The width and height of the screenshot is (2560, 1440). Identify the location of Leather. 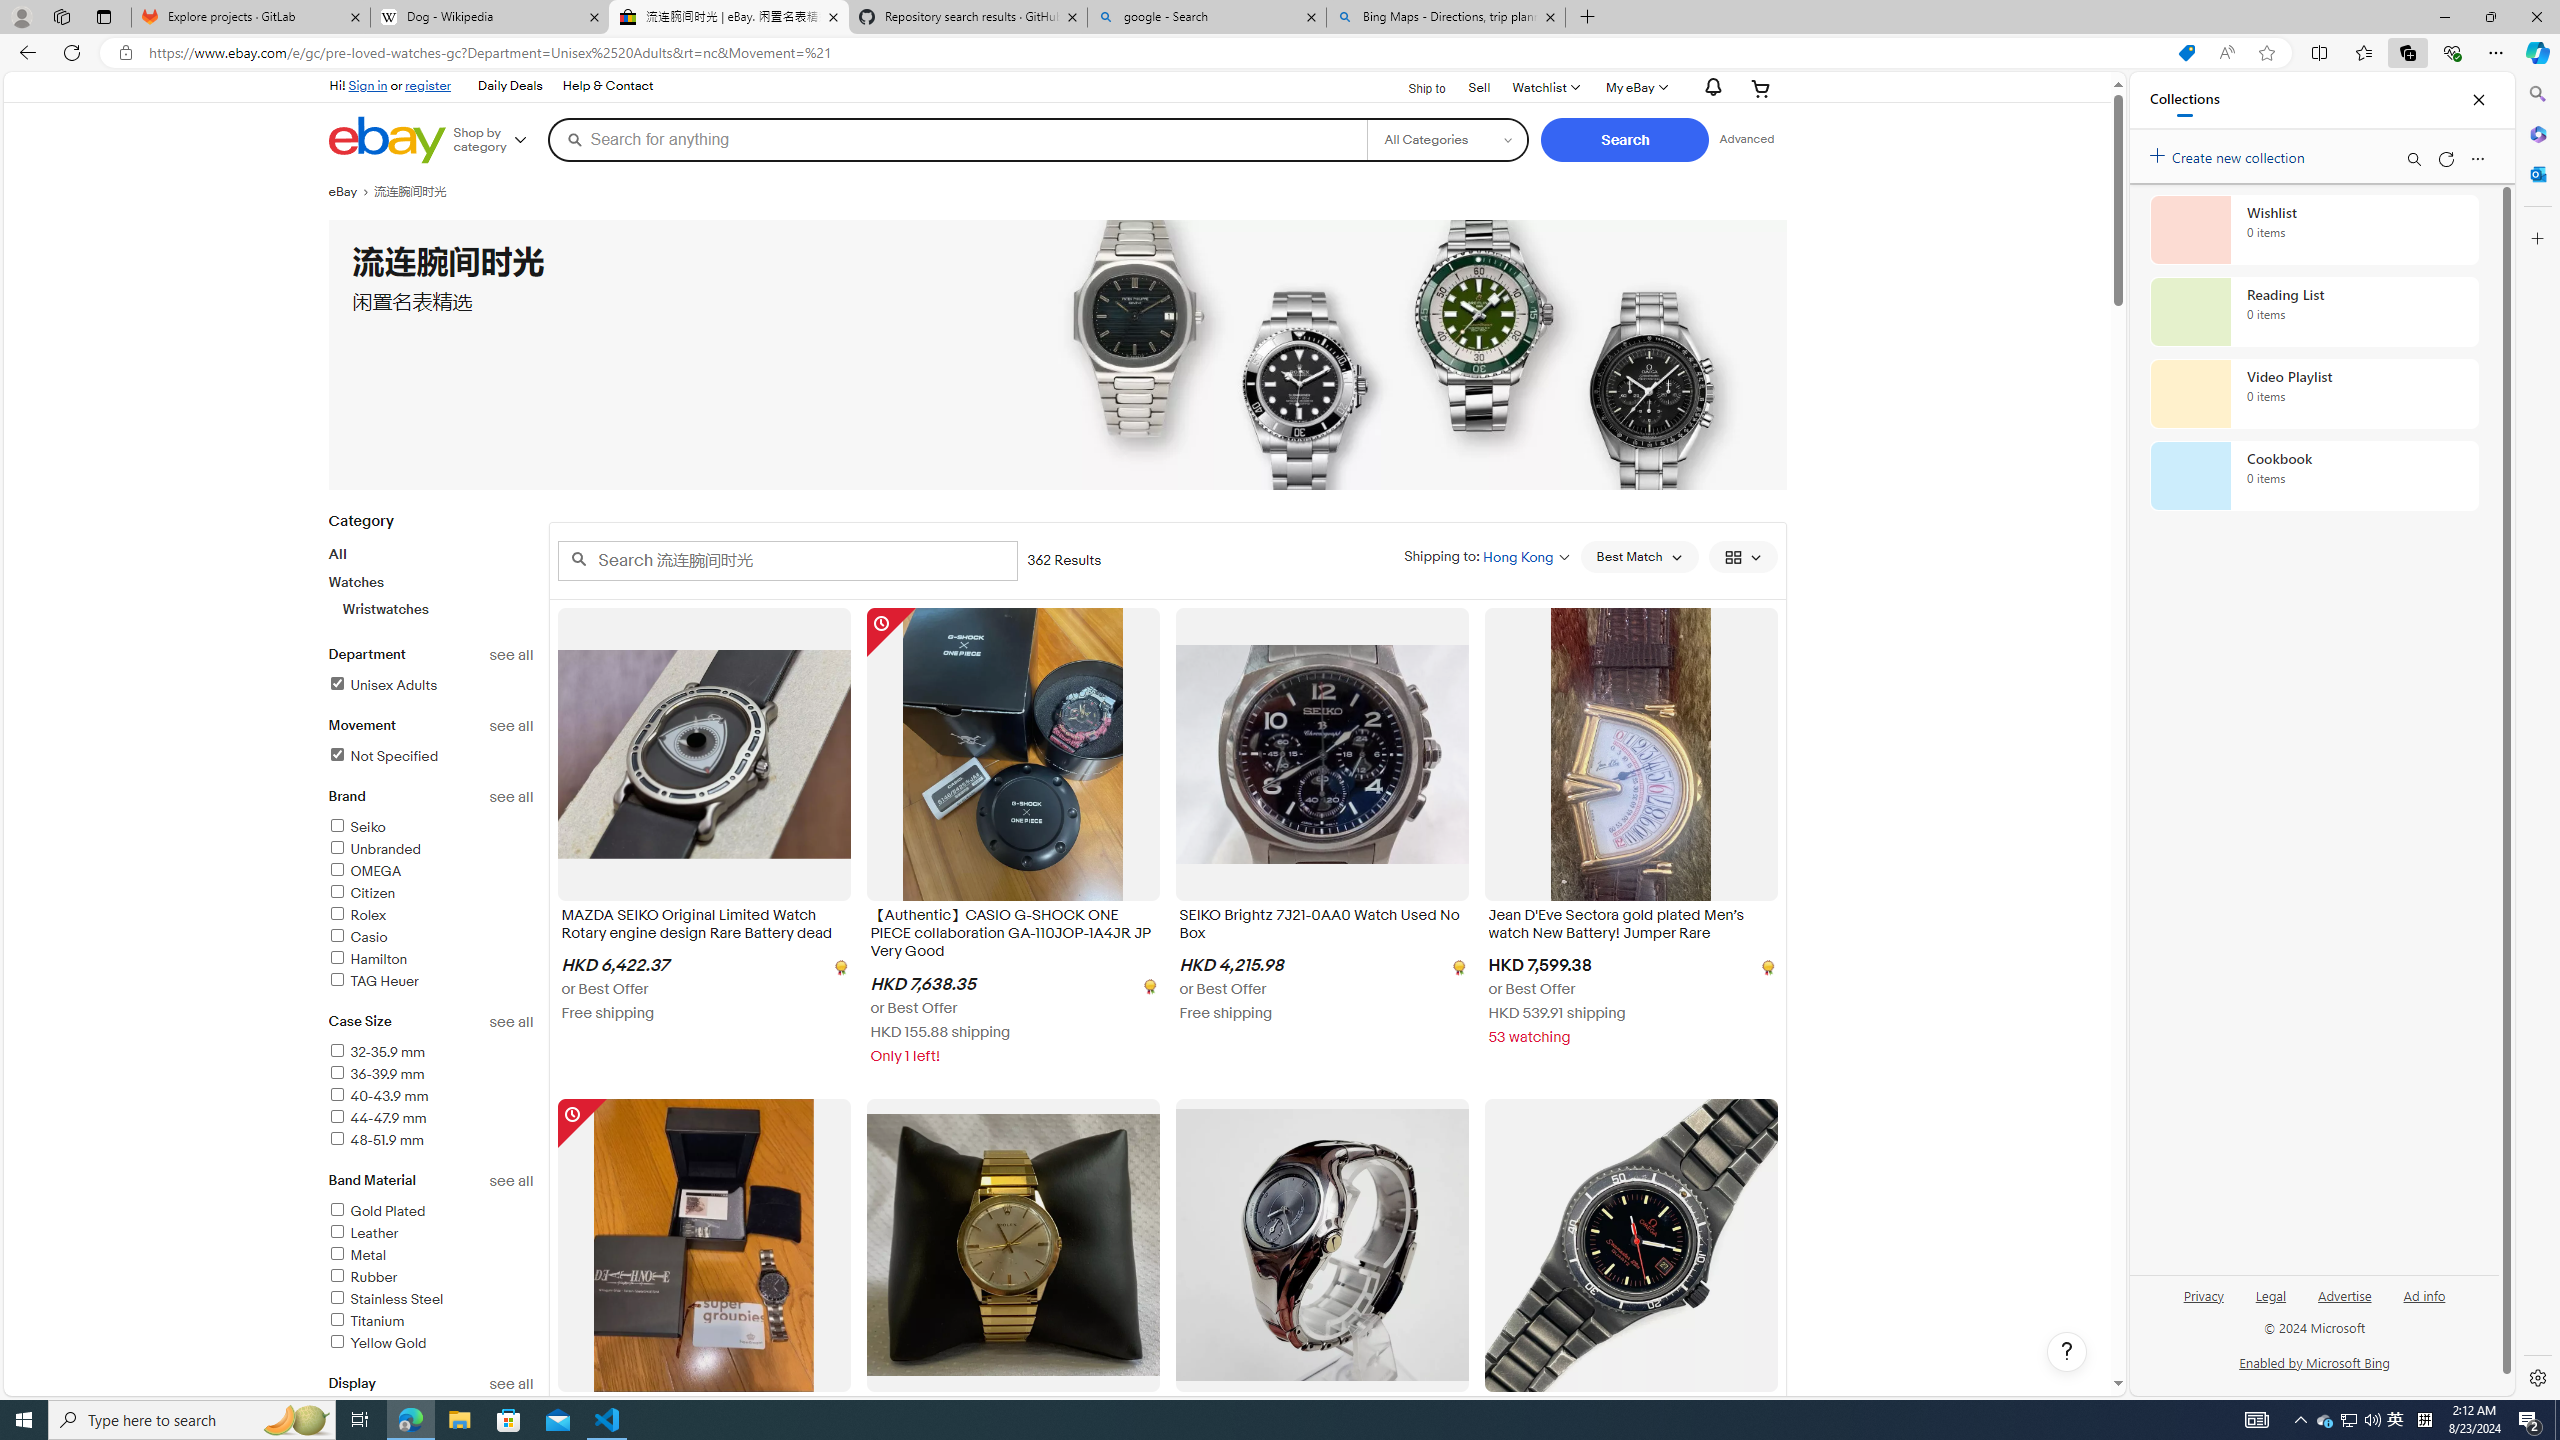
(431, 1234).